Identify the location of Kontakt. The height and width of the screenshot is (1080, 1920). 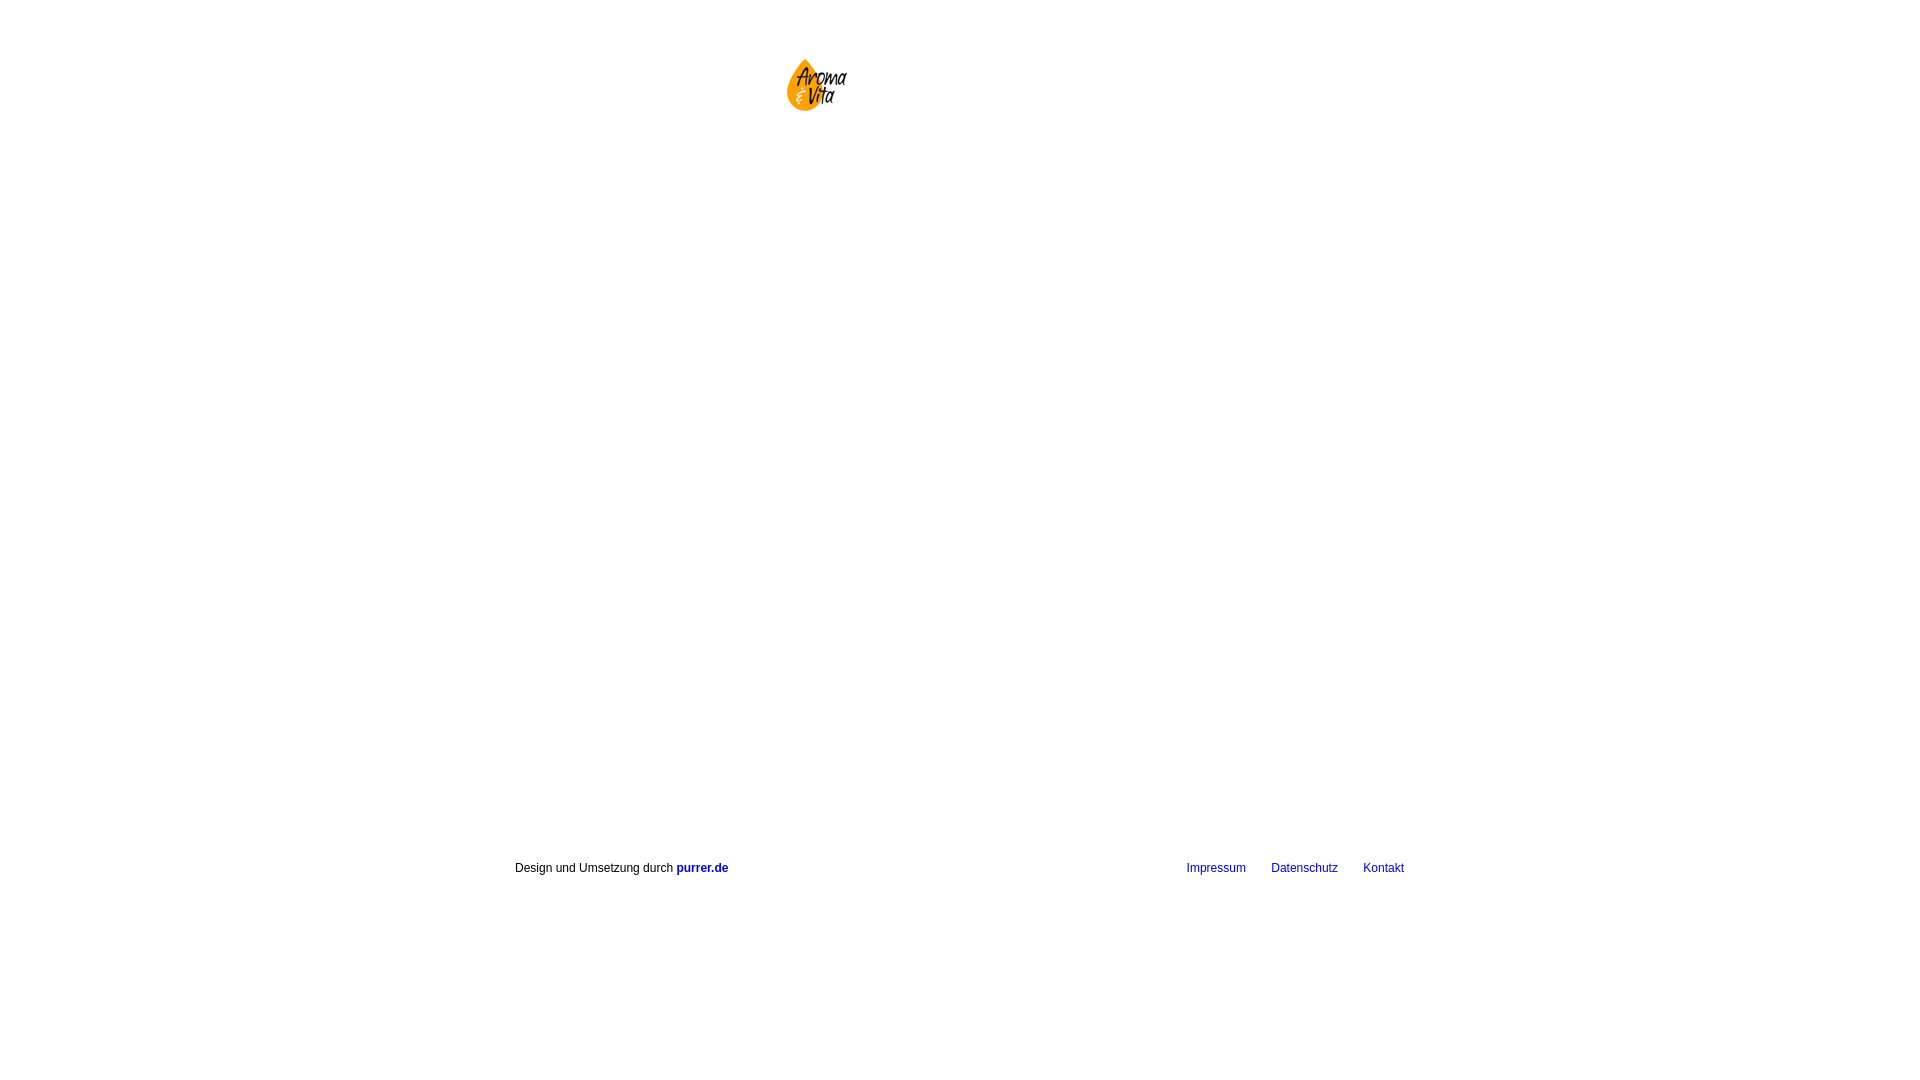
(1308, 179).